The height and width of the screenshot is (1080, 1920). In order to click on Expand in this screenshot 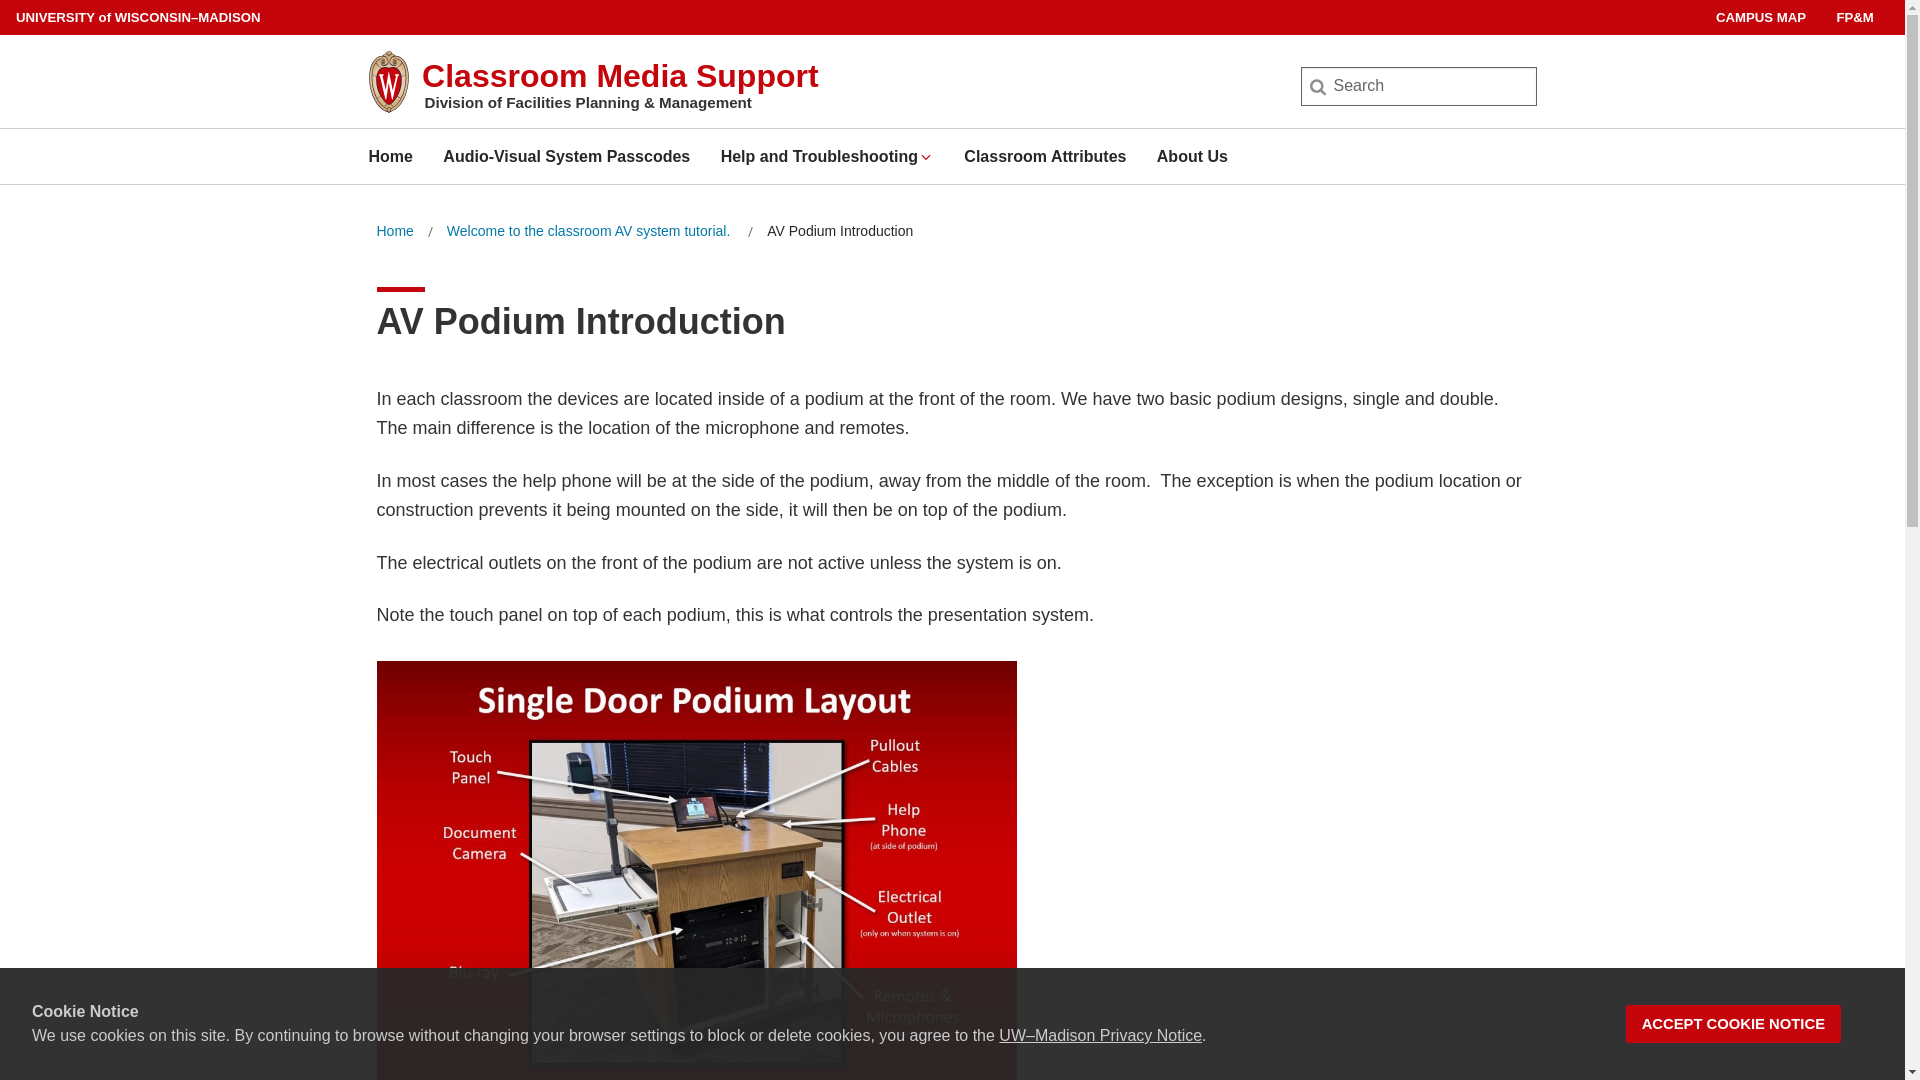, I will do `click(925, 157)`.